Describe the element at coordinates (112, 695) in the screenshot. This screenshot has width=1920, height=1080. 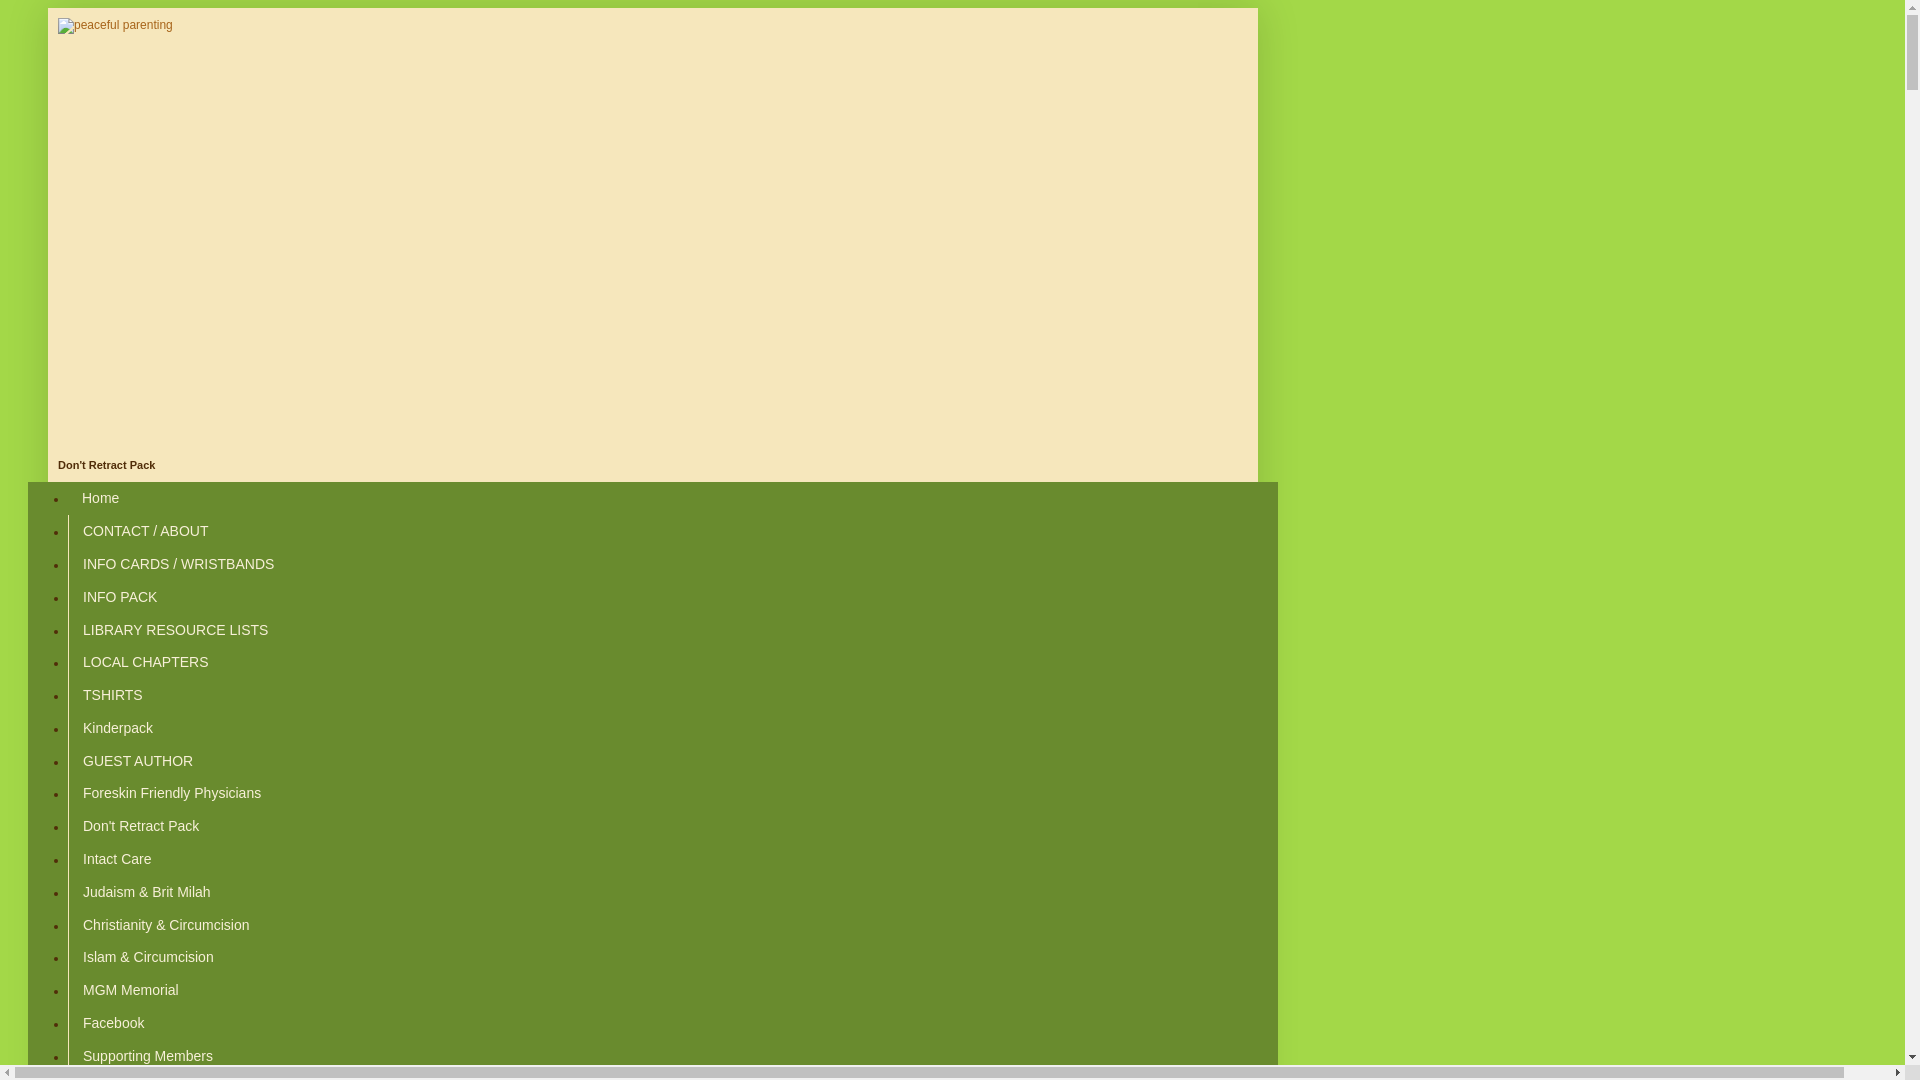
I see `TSHIRTS` at that location.